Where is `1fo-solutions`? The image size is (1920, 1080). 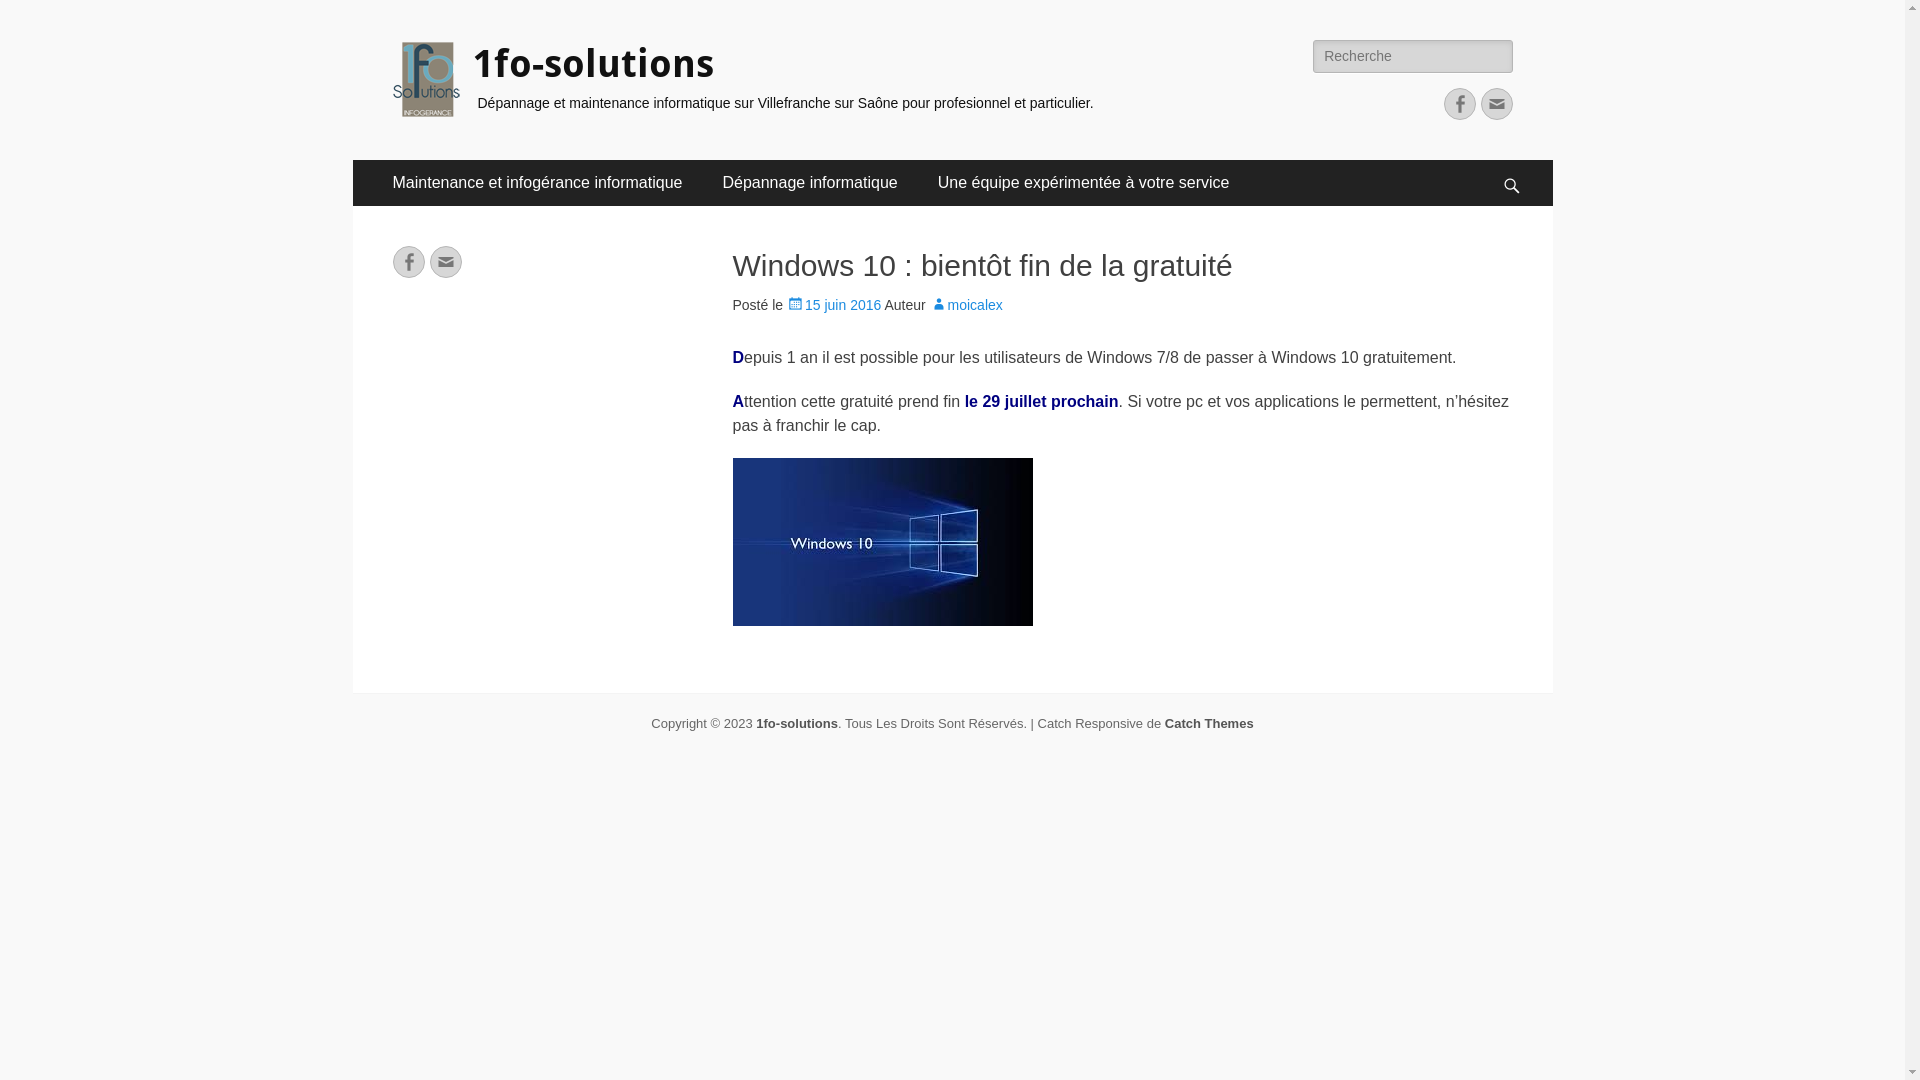 1fo-solutions is located at coordinates (797, 724).